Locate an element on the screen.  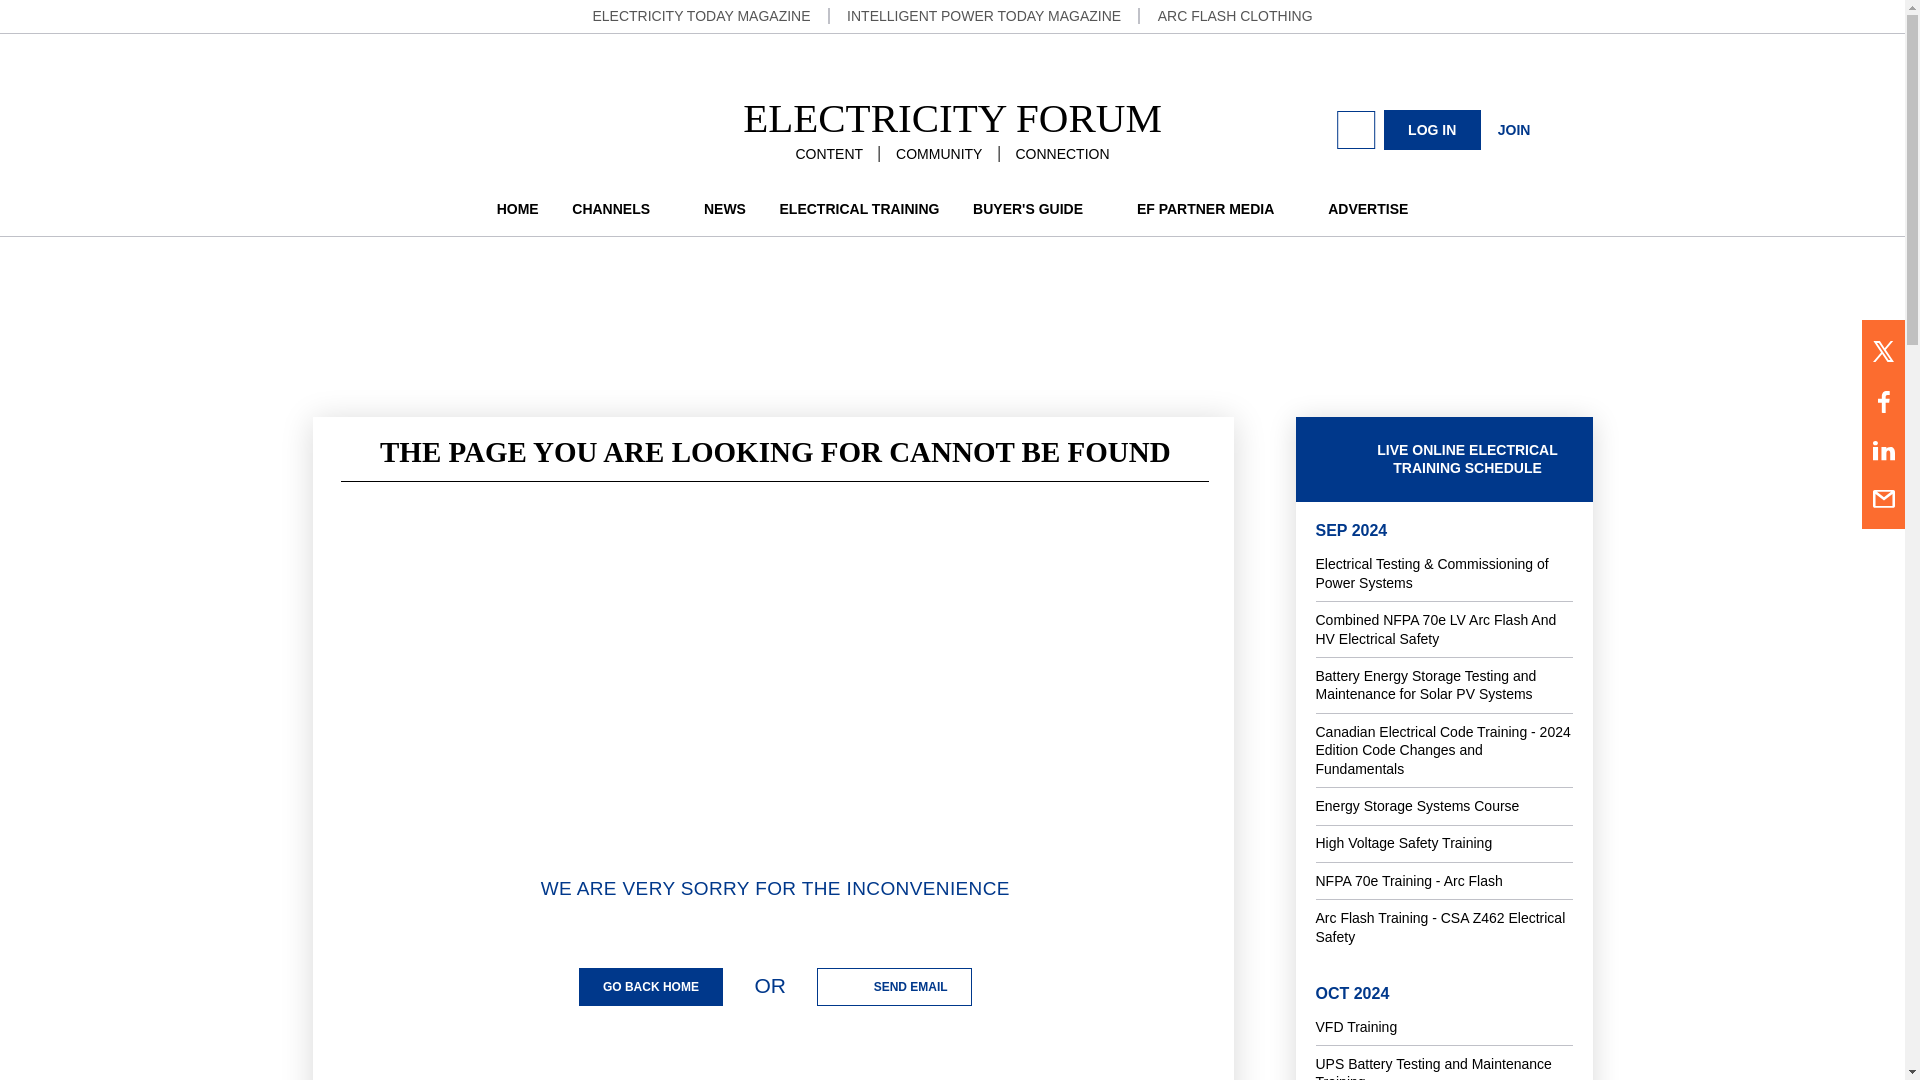
ELECTRICITY TODAY MAGAZINE is located at coordinates (700, 15).